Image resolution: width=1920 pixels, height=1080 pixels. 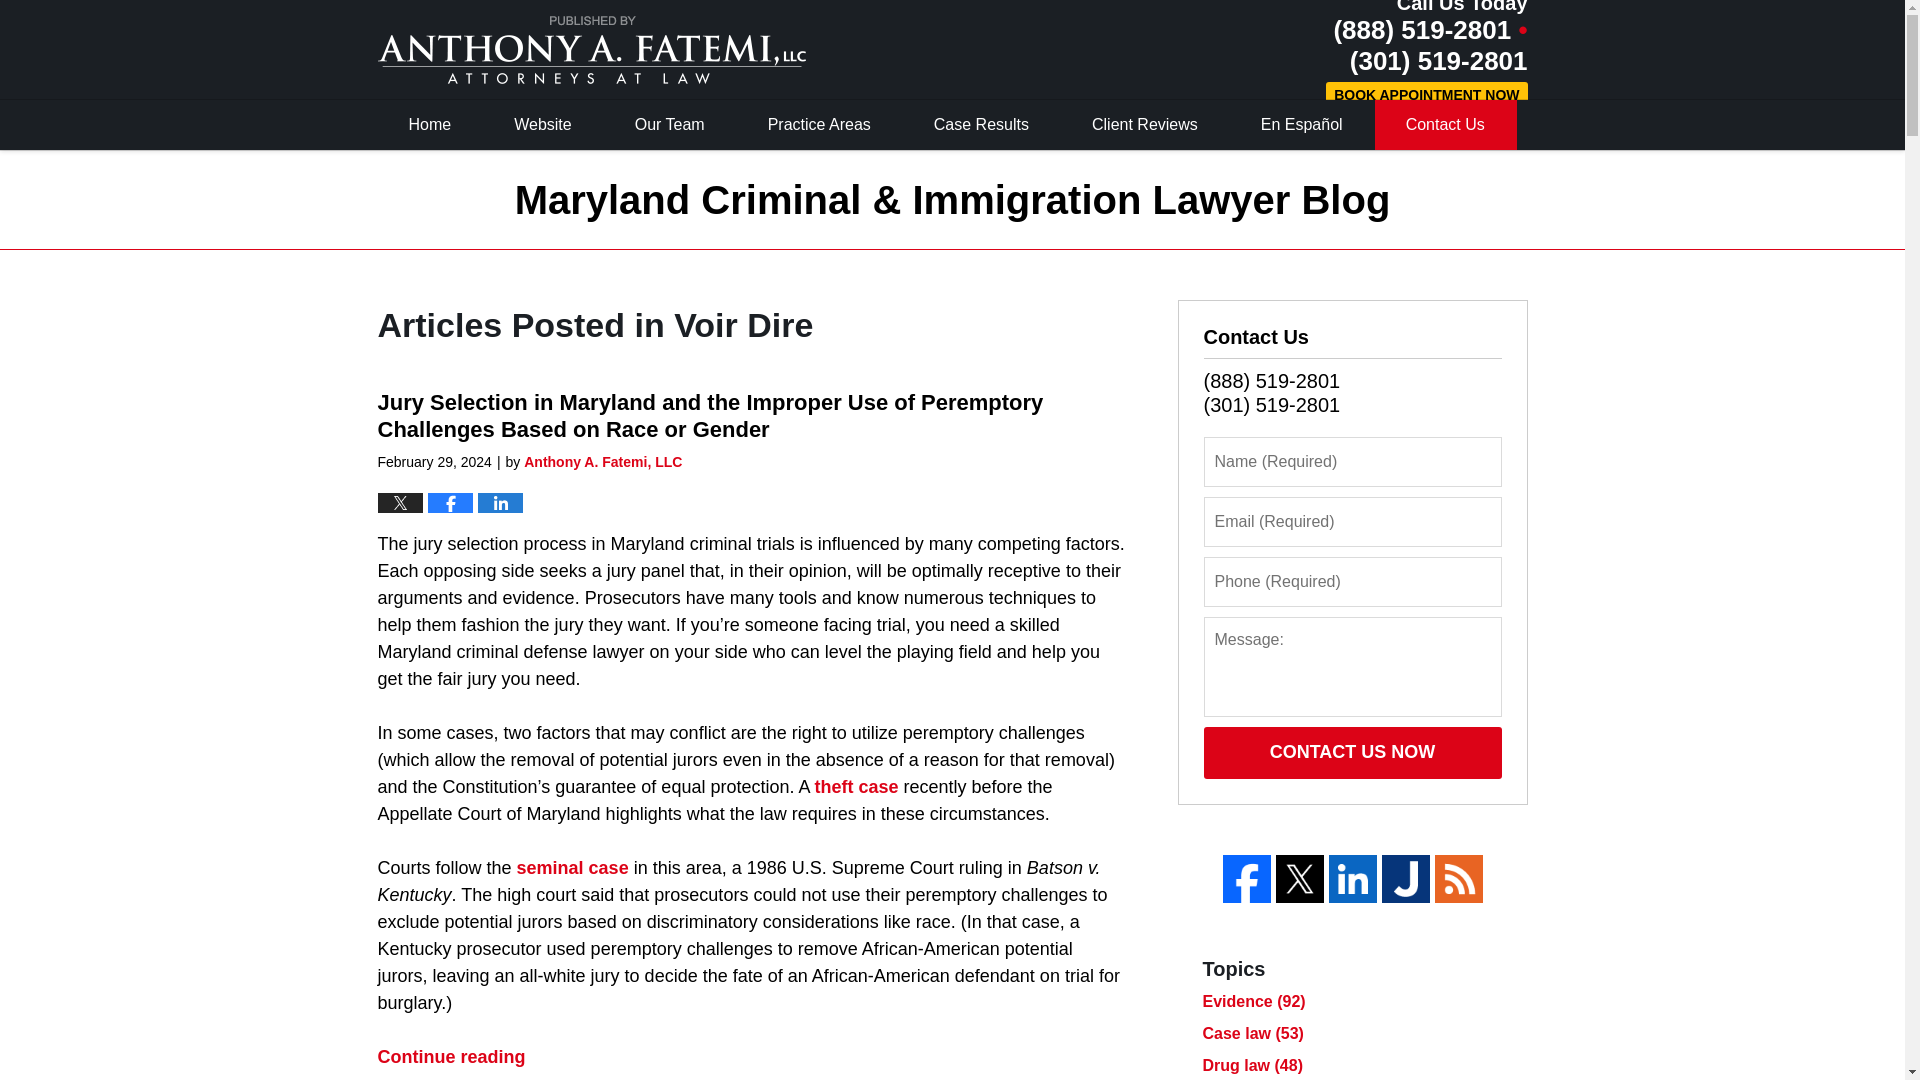 What do you see at coordinates (572, 868) in the screenshot?
I see `seminal case` at bounding box center [572, 868].